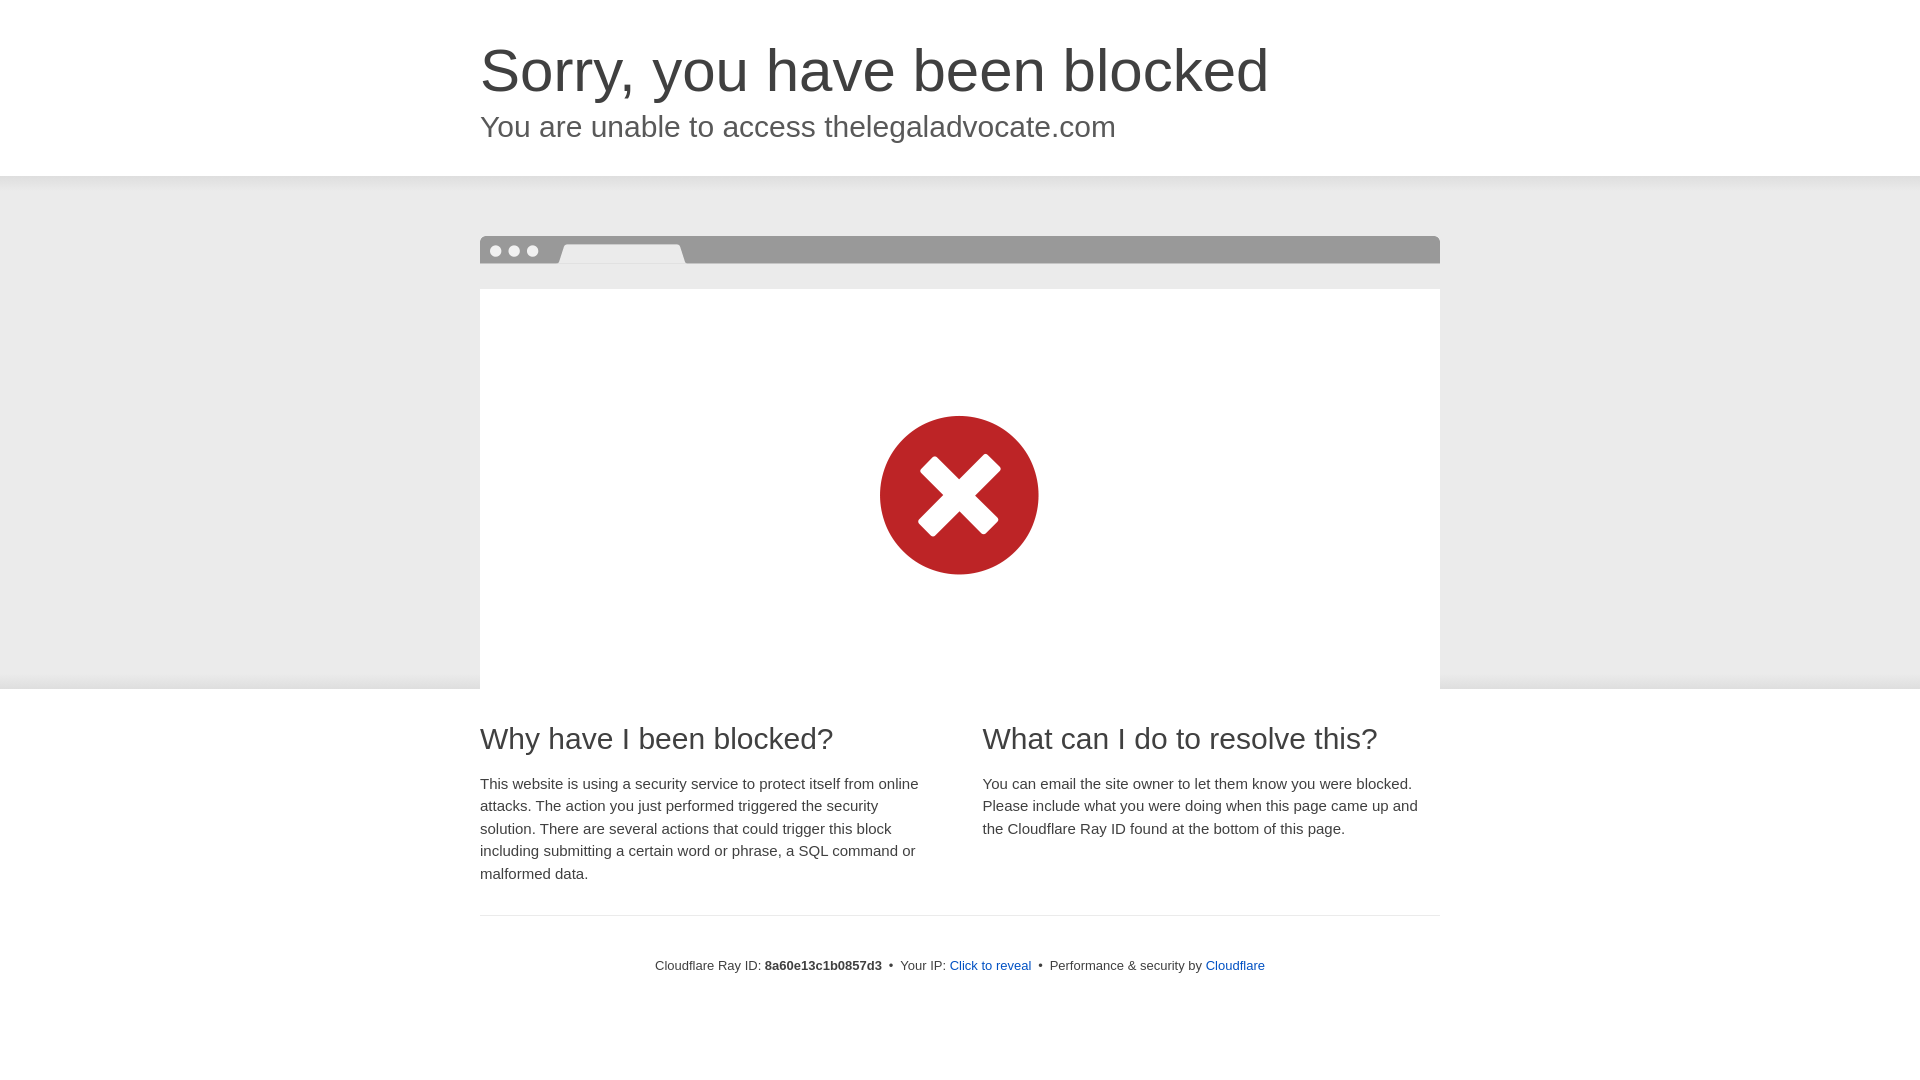 Image resolution: width=1920 pixels, height=1080 pixels. I want to click on Click to reveal, so click(991, 966).